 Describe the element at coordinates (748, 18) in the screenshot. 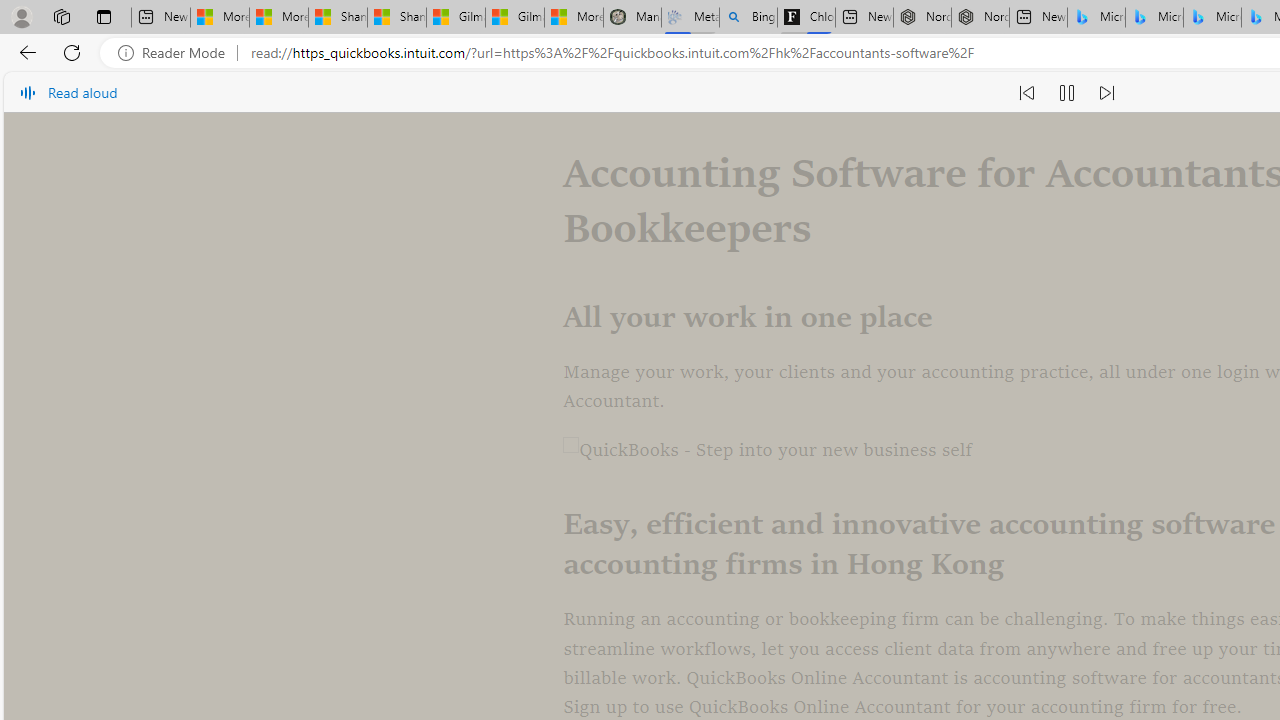

I see `Bing Real Estate - Home sales and rental listings` at that location.